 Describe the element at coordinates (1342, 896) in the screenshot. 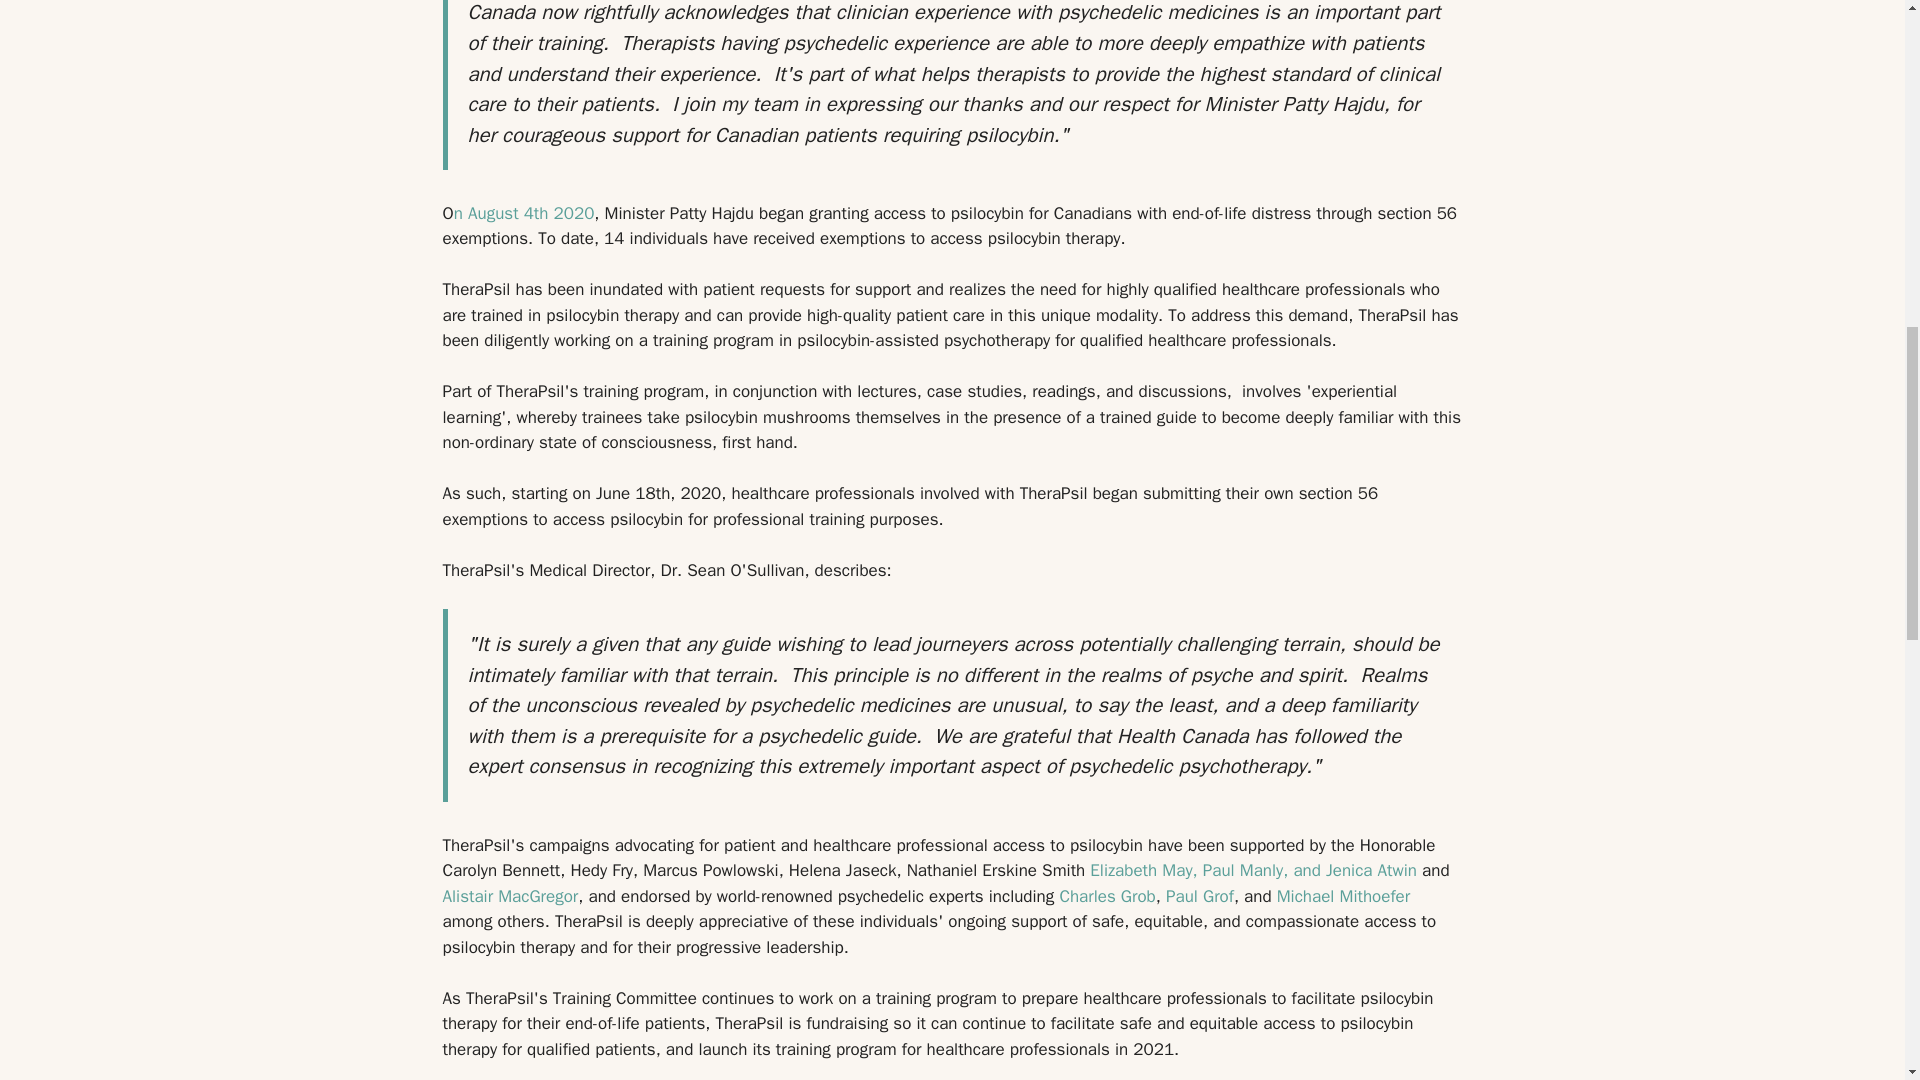

I see `Michael Mithoefer` at that location.